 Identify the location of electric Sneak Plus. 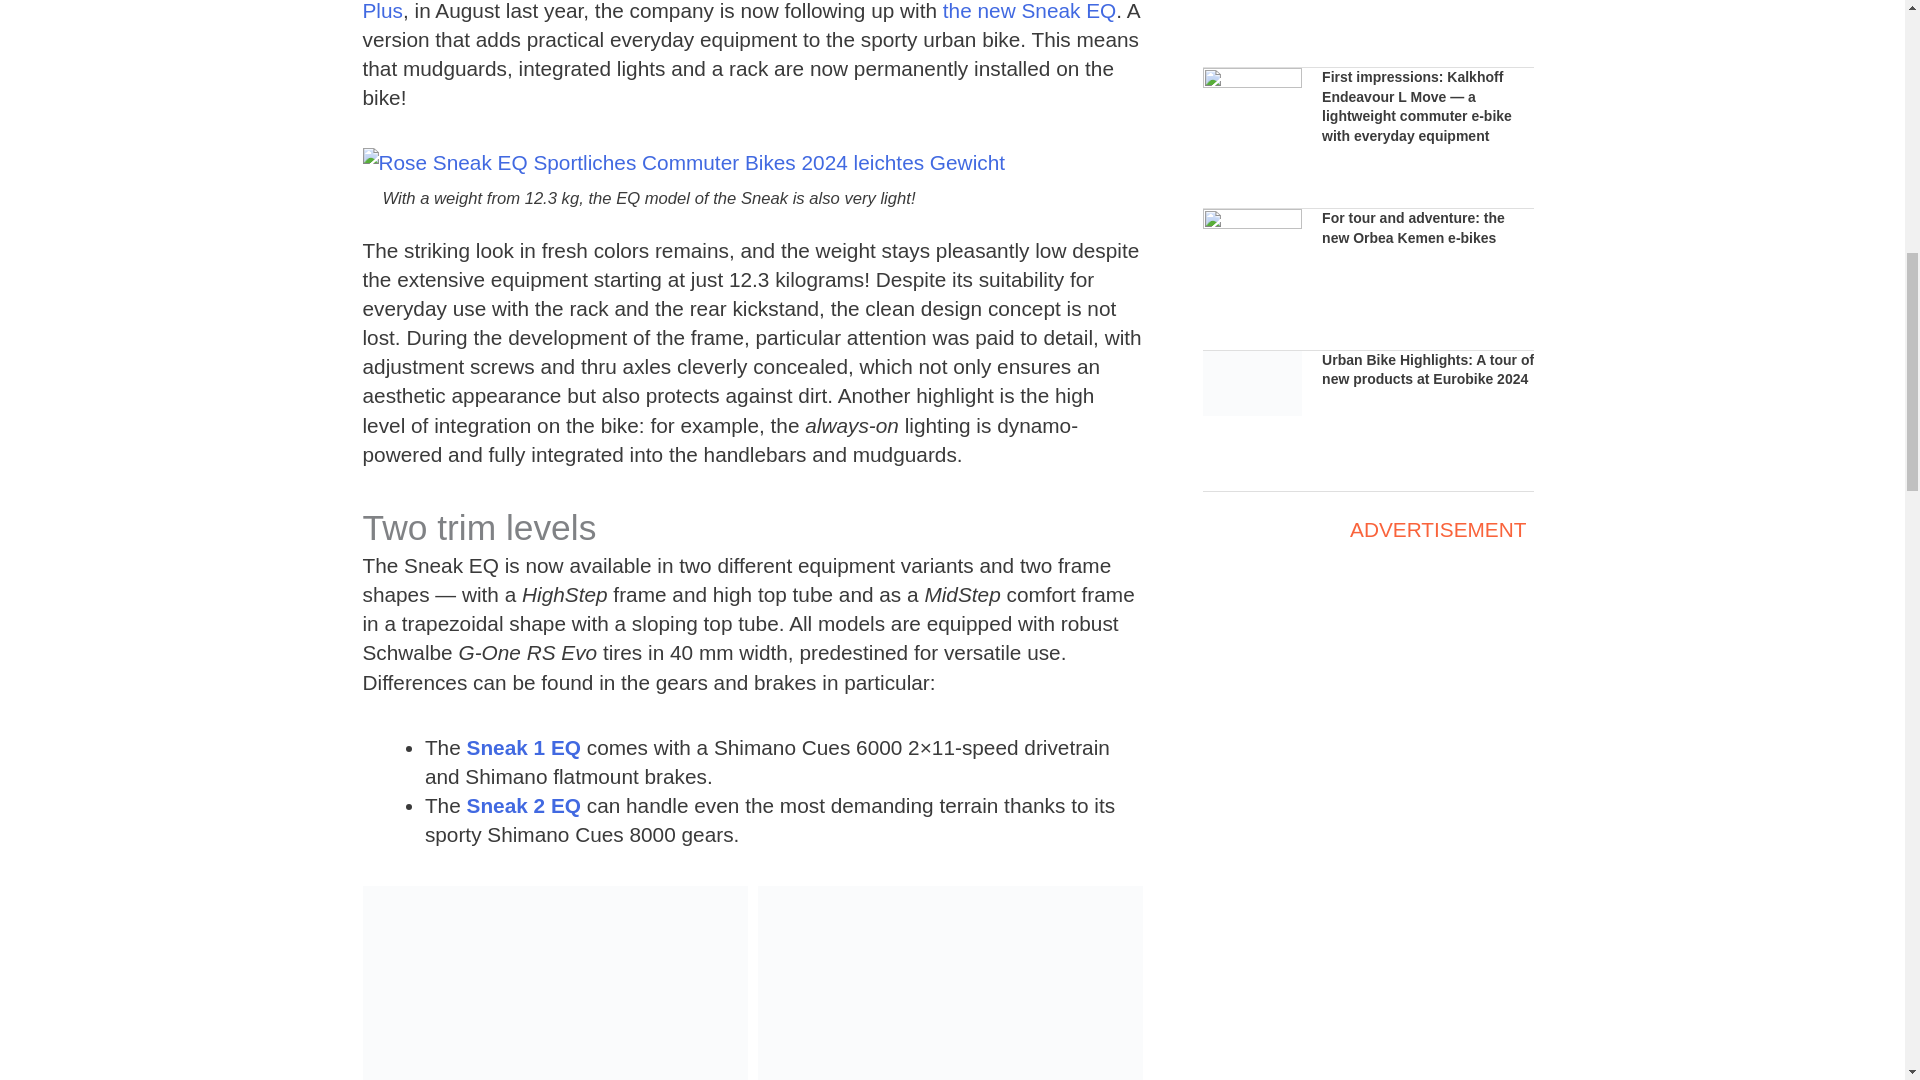
(736, 10).